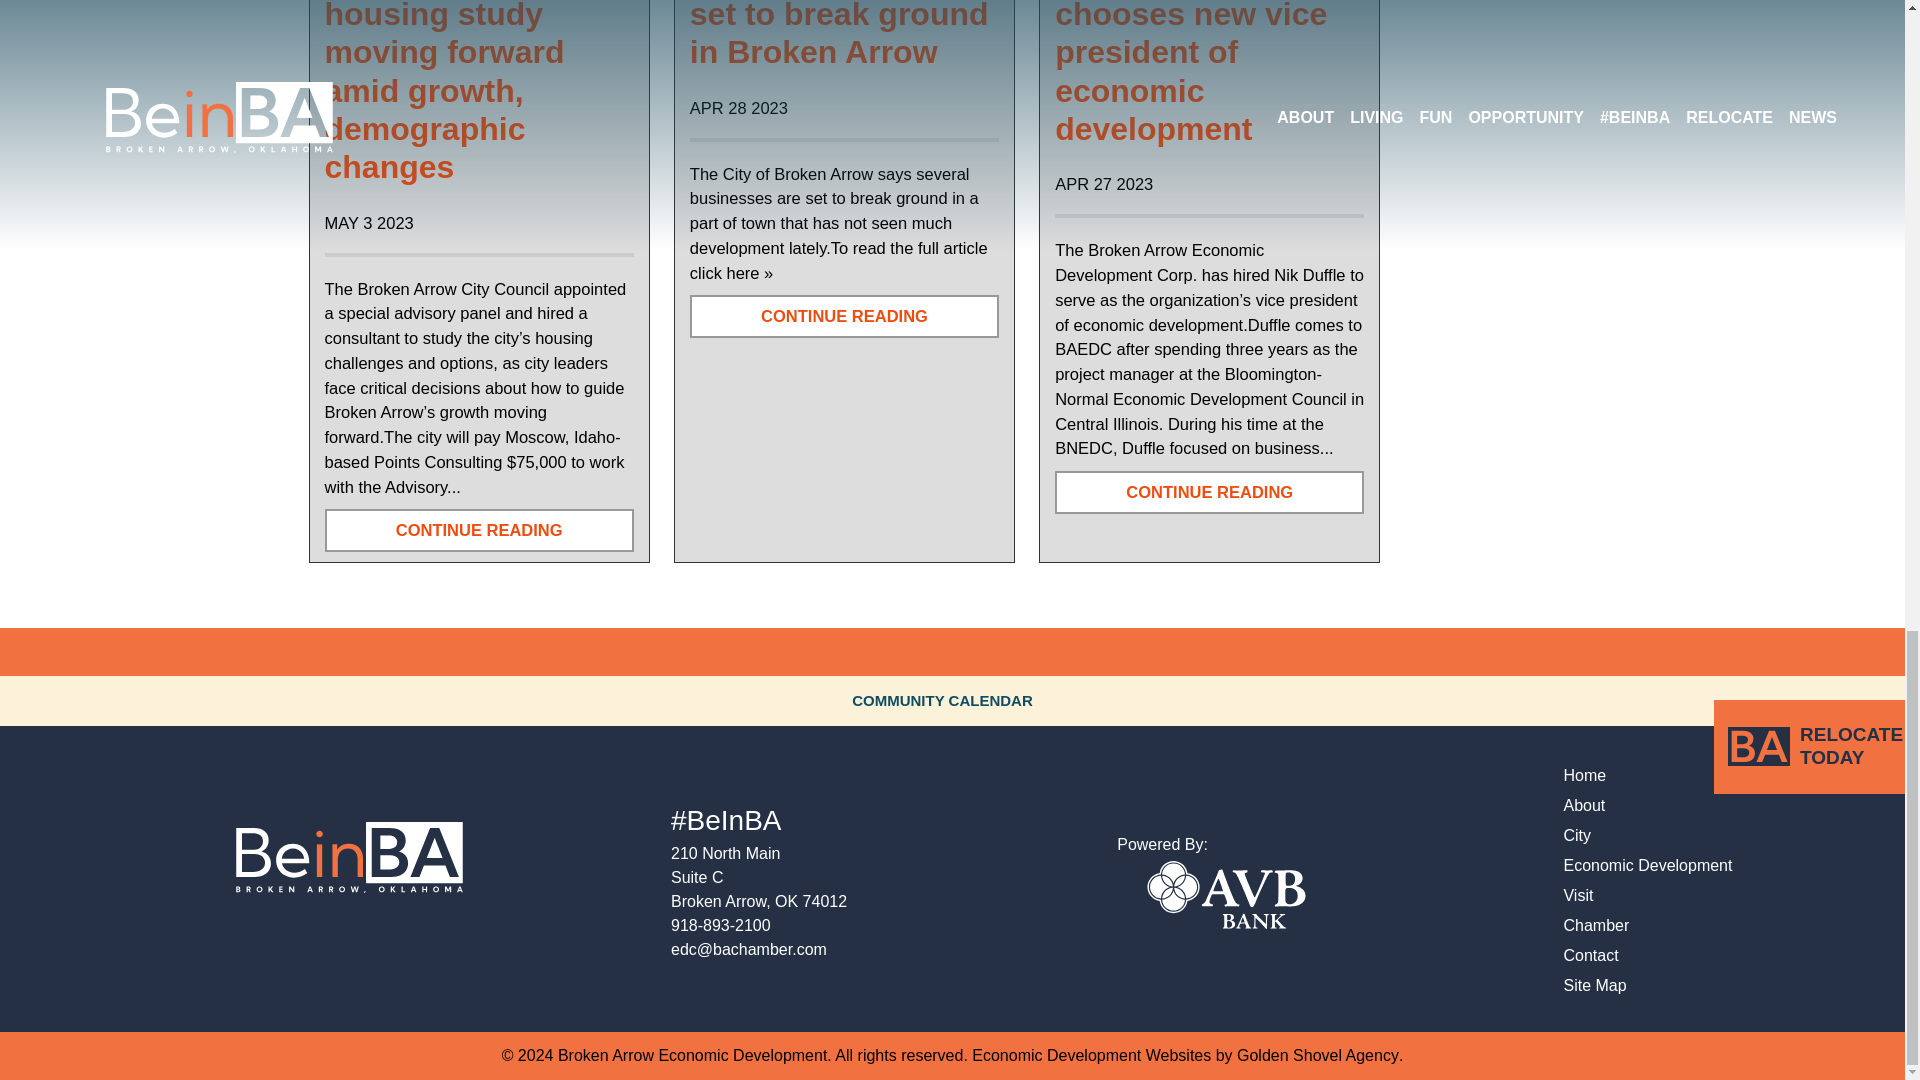 The height and width of the screenshot is (1080, 1920). What do you see at coordinates (478, 530) in the screenshot?
I see `CONTINUE READING` at bounding box center [478, 530].